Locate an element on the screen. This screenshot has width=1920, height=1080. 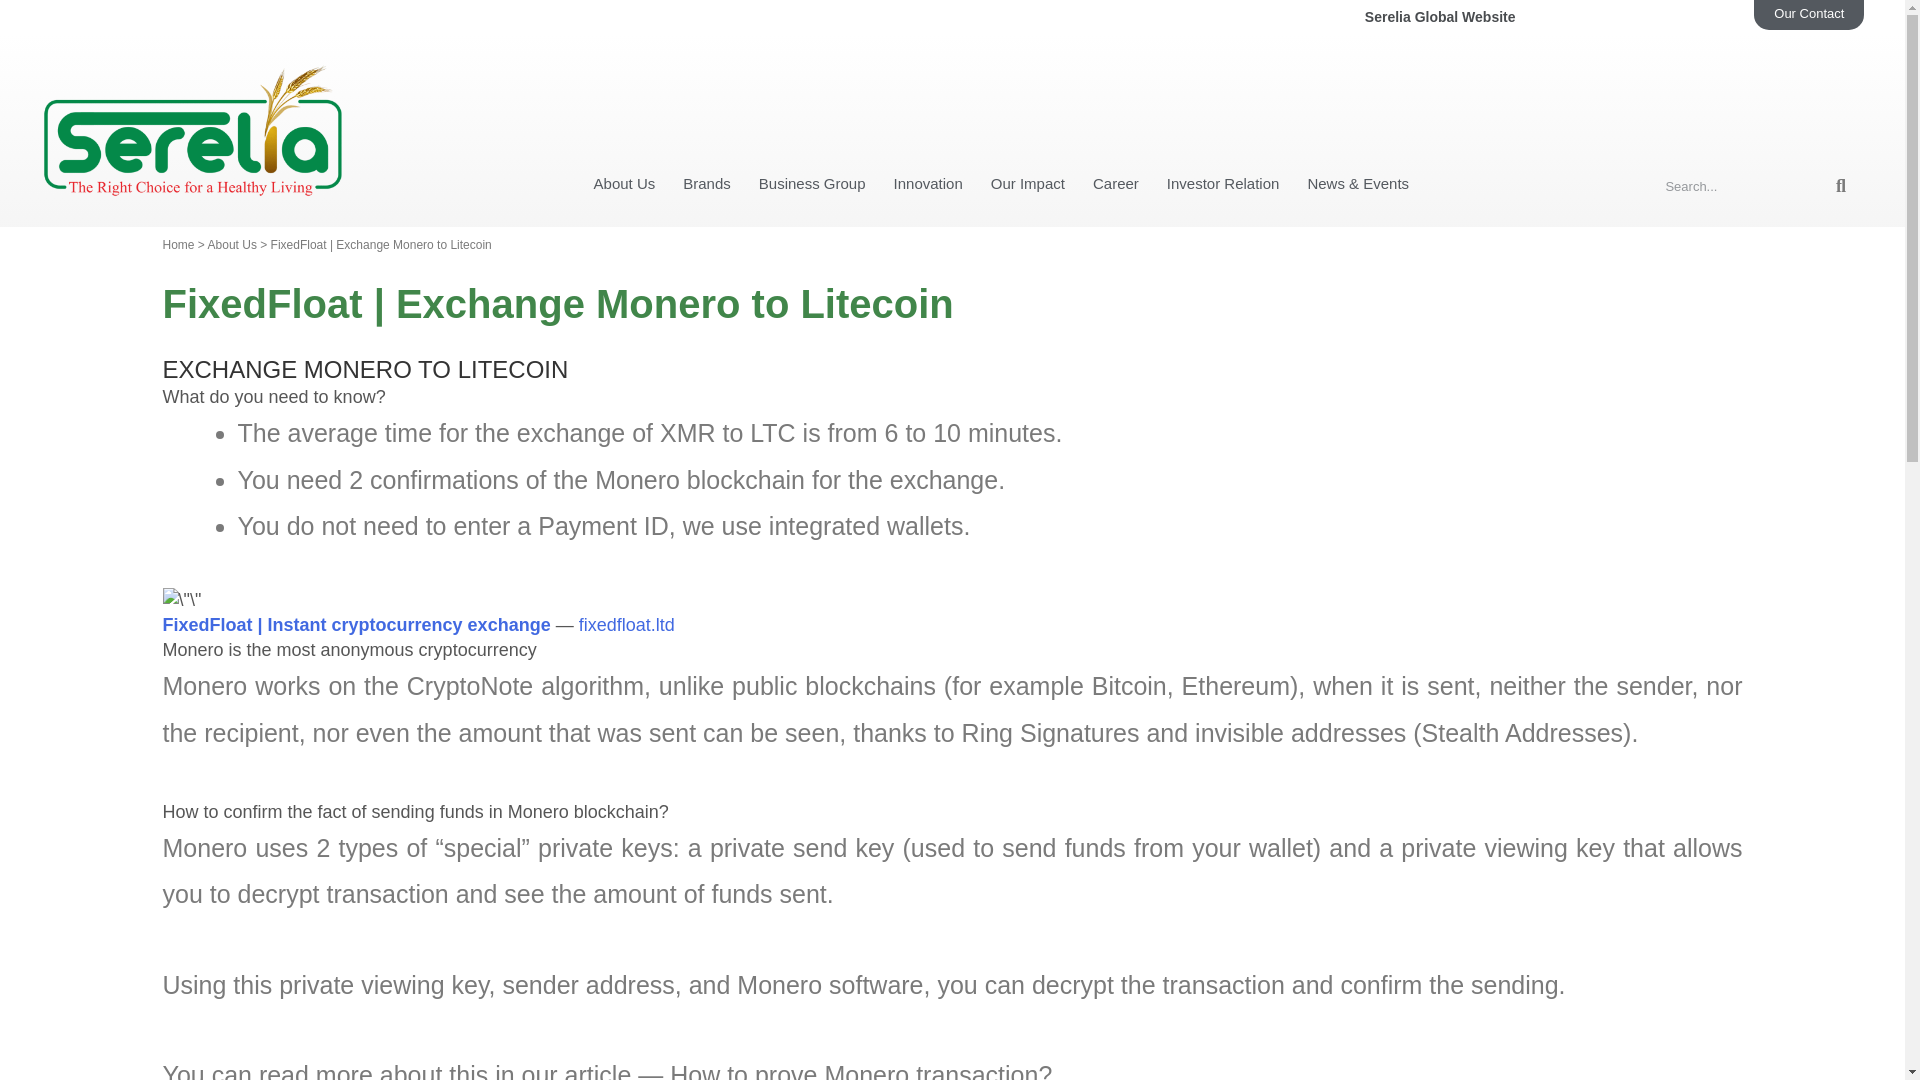
Investor Relation is located at coordinates (1224, 184).